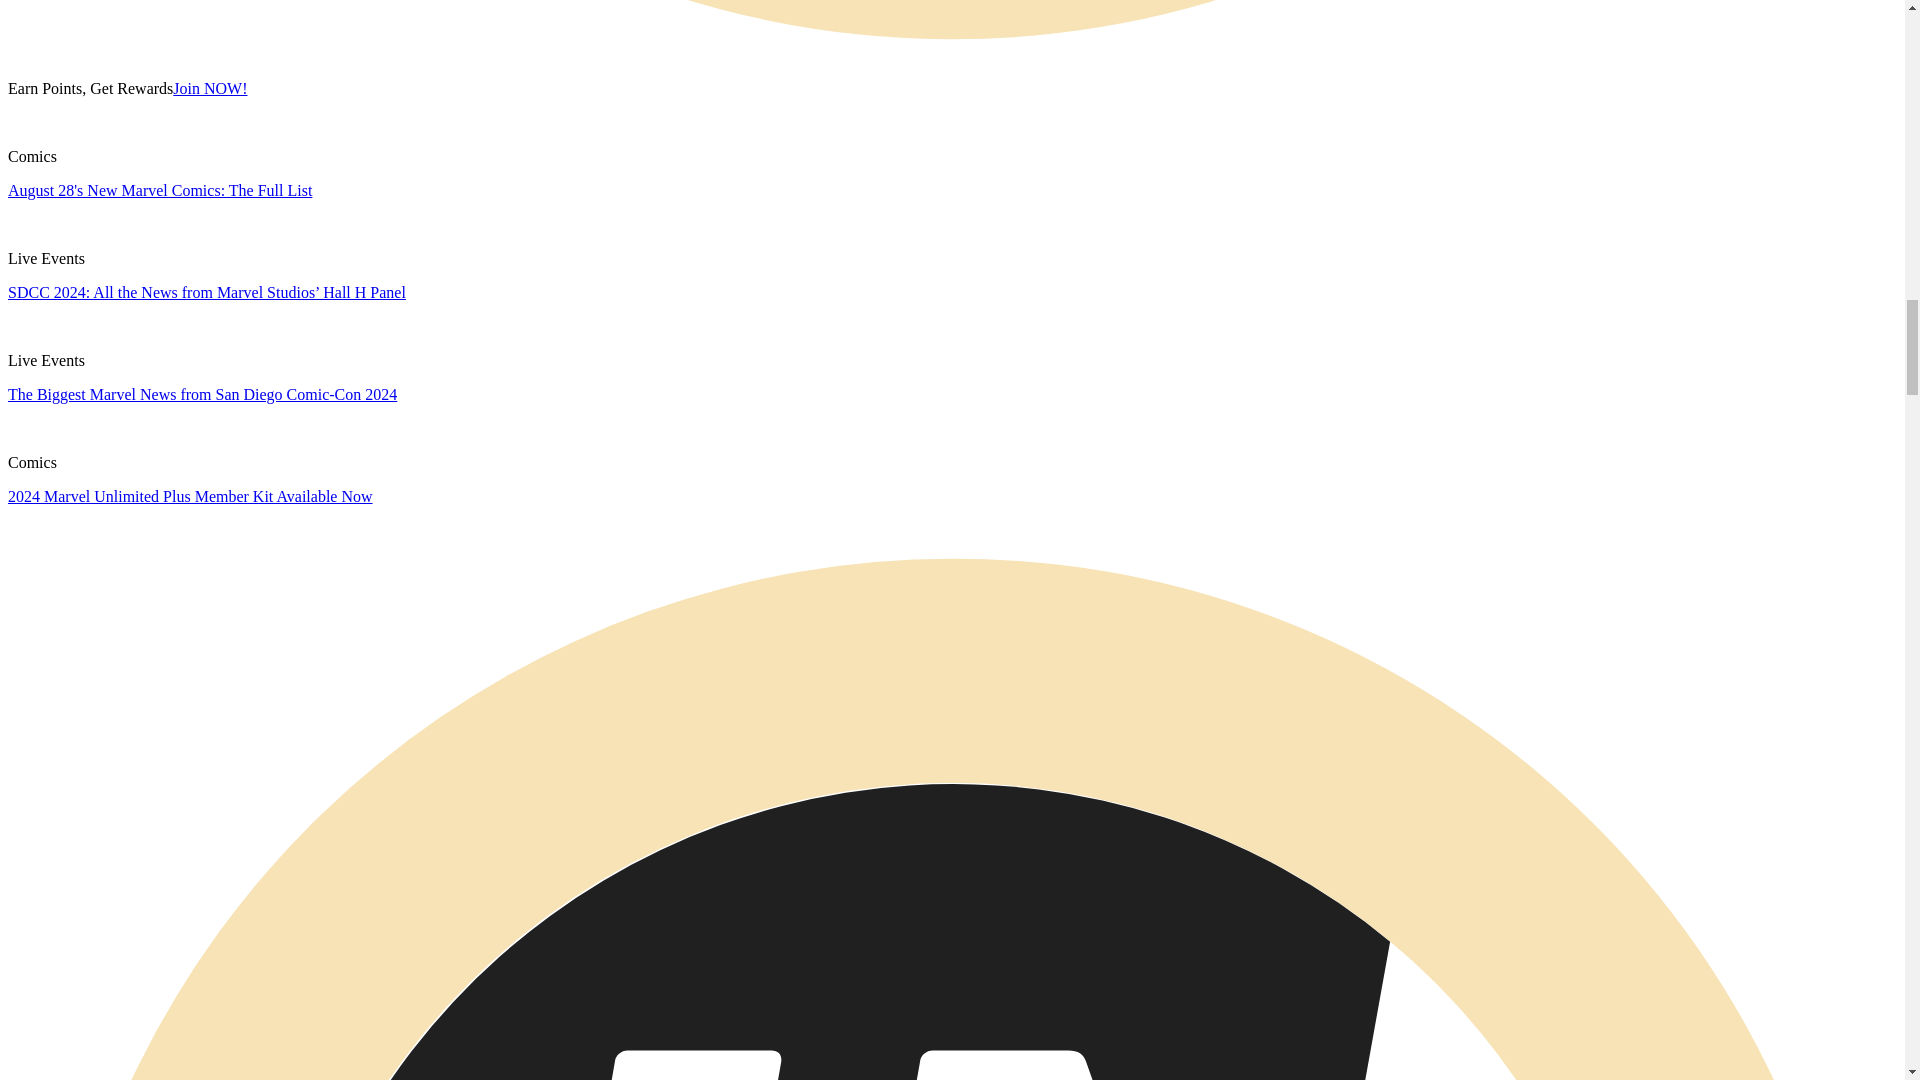 This screenshot has height=1080, width=1920. Describe the element at coordinates (210, 88) in the screenshot. I see `Join NOW!` at that location.